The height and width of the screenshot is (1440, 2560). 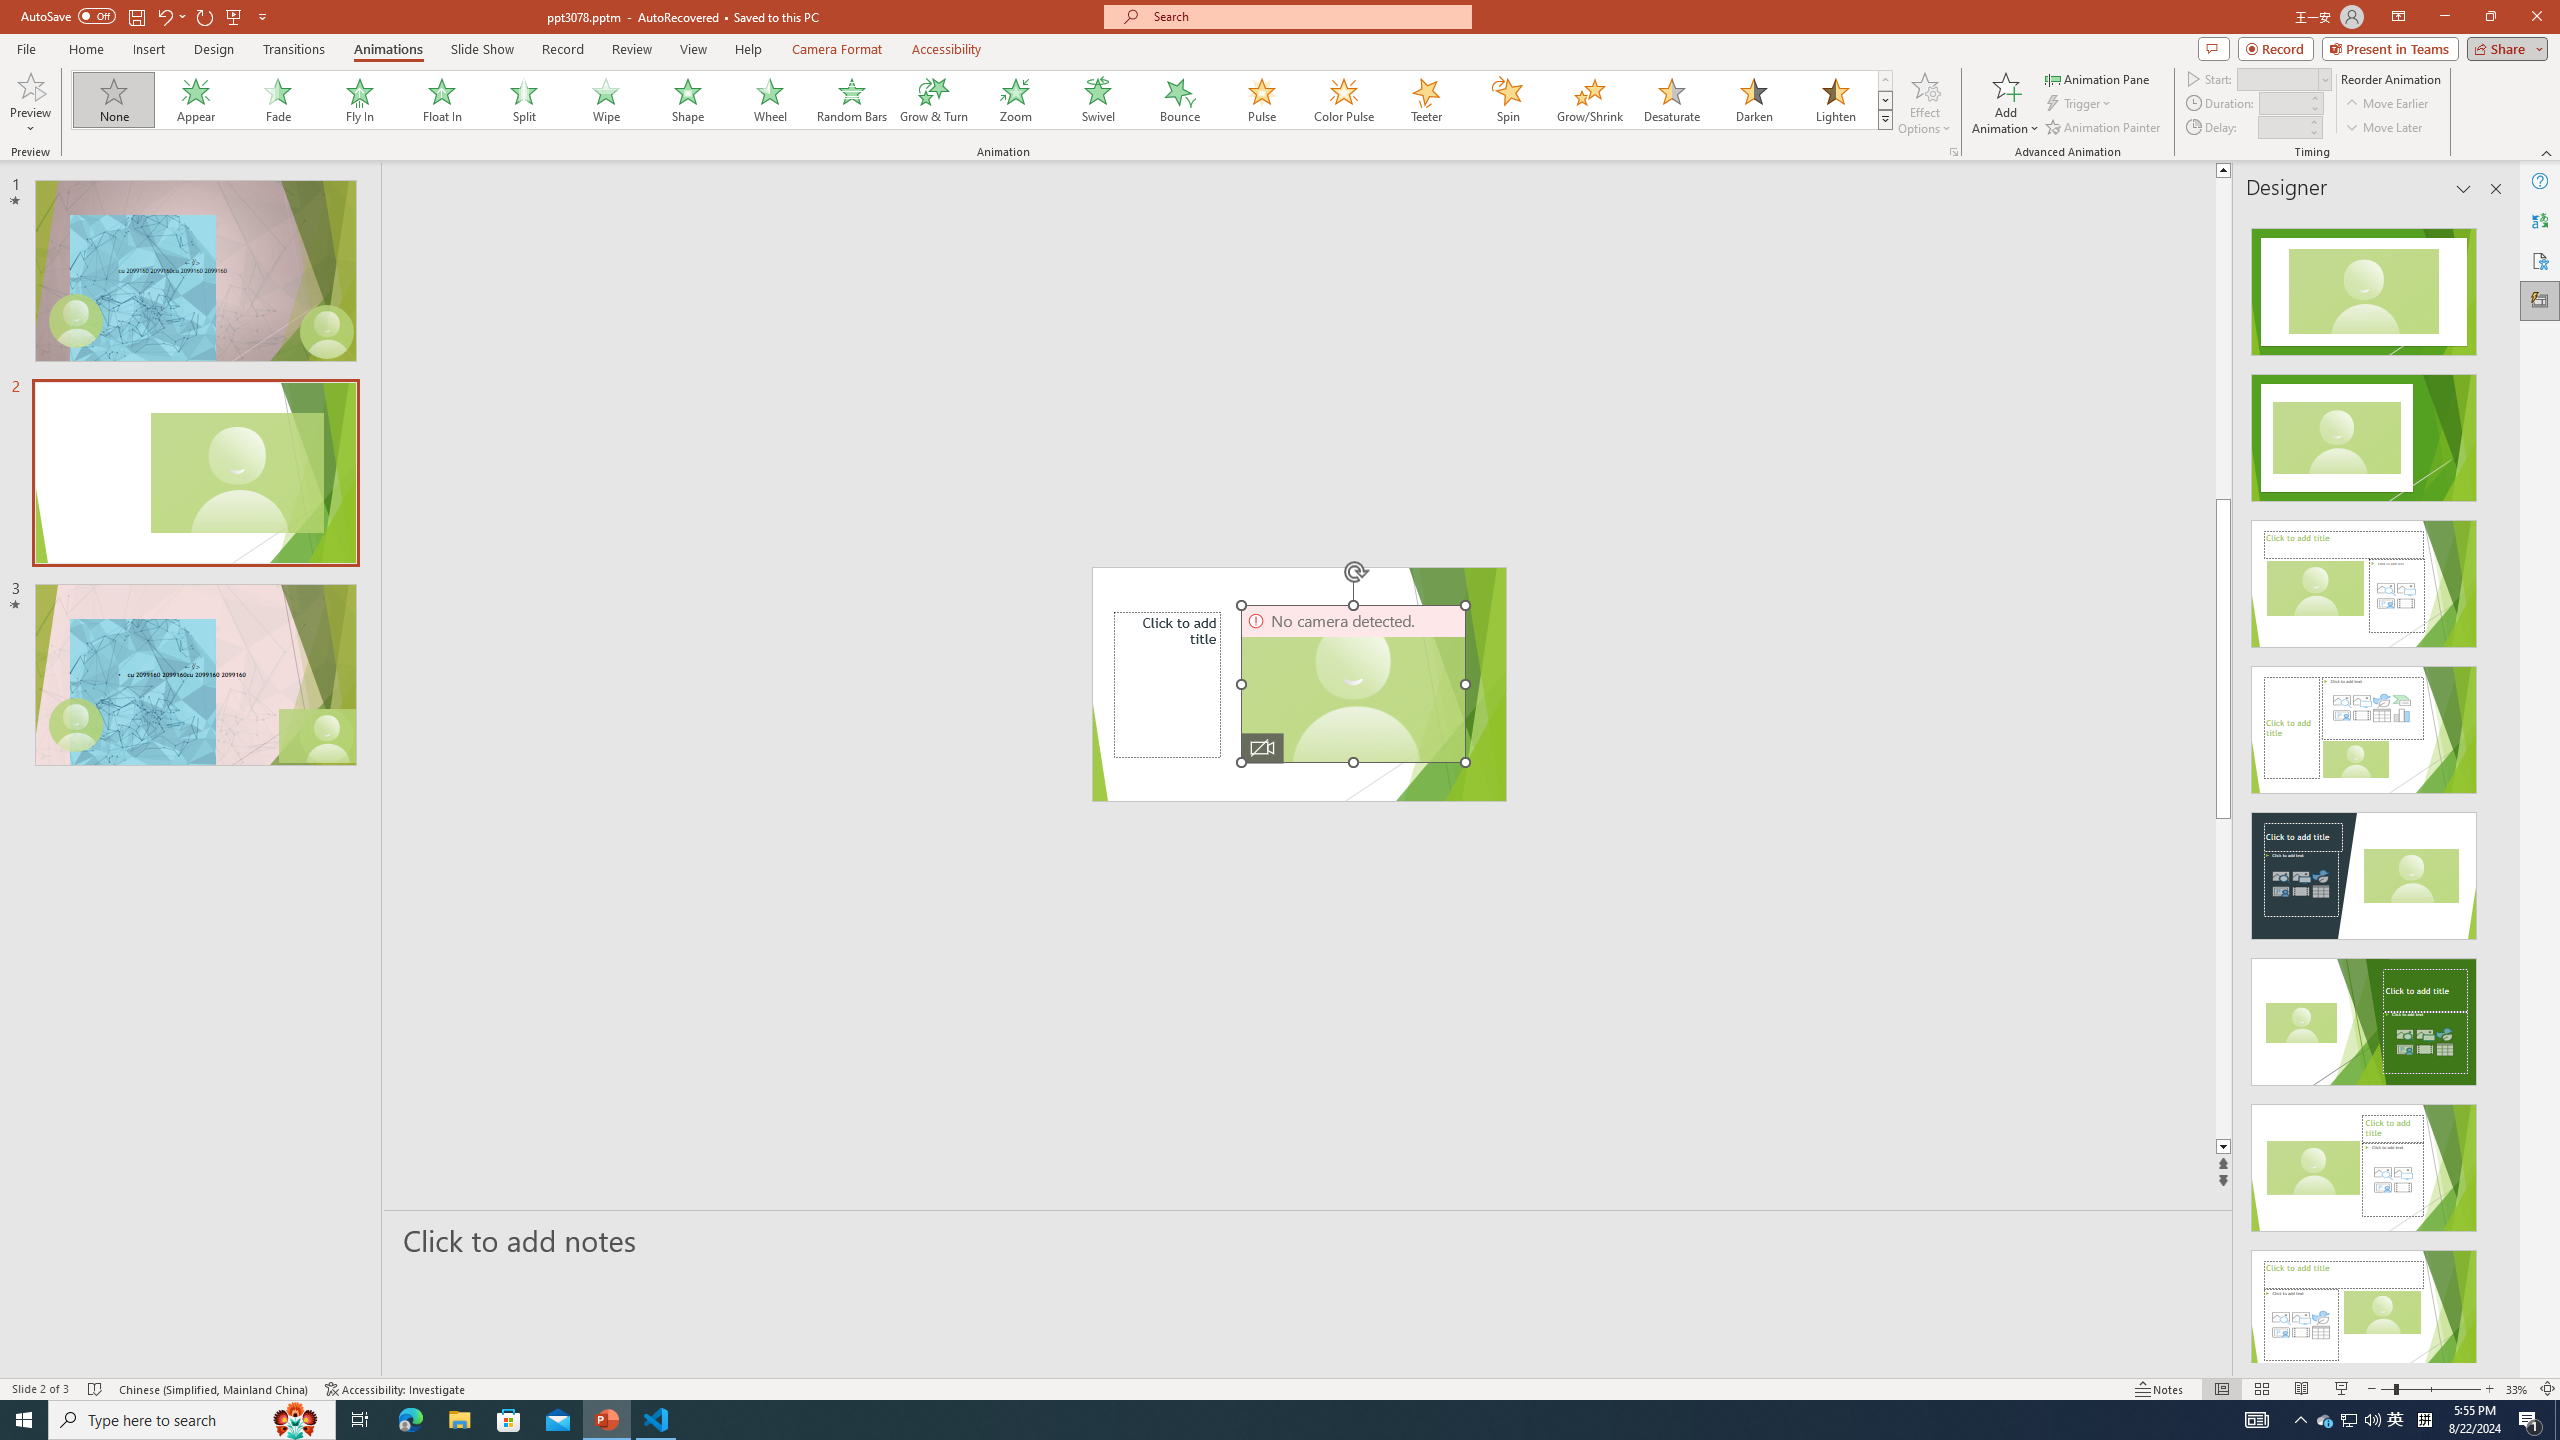 What do you see at coordinates (1425, 100) in the screenshot?
I see `Teeter` at bounding box center [1425, 100].